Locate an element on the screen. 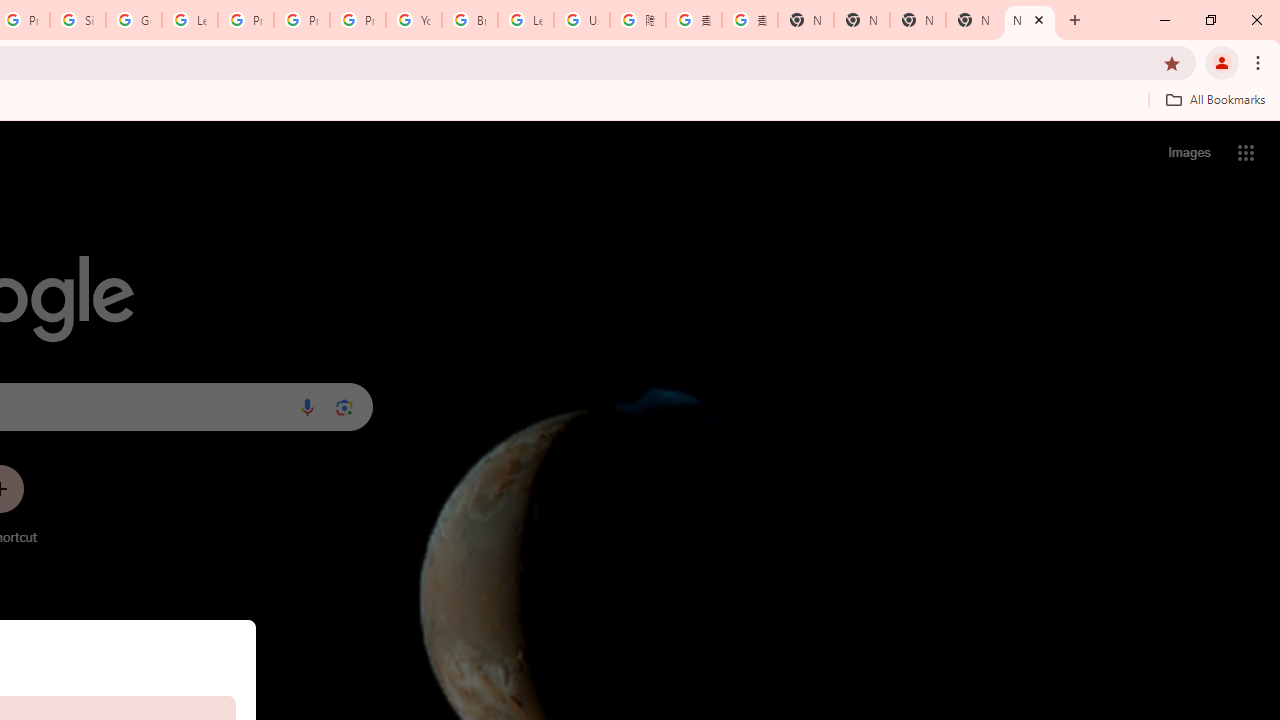 This screenshot has height=720, width=1280. New Tab is located at coordinates (1030, 20).